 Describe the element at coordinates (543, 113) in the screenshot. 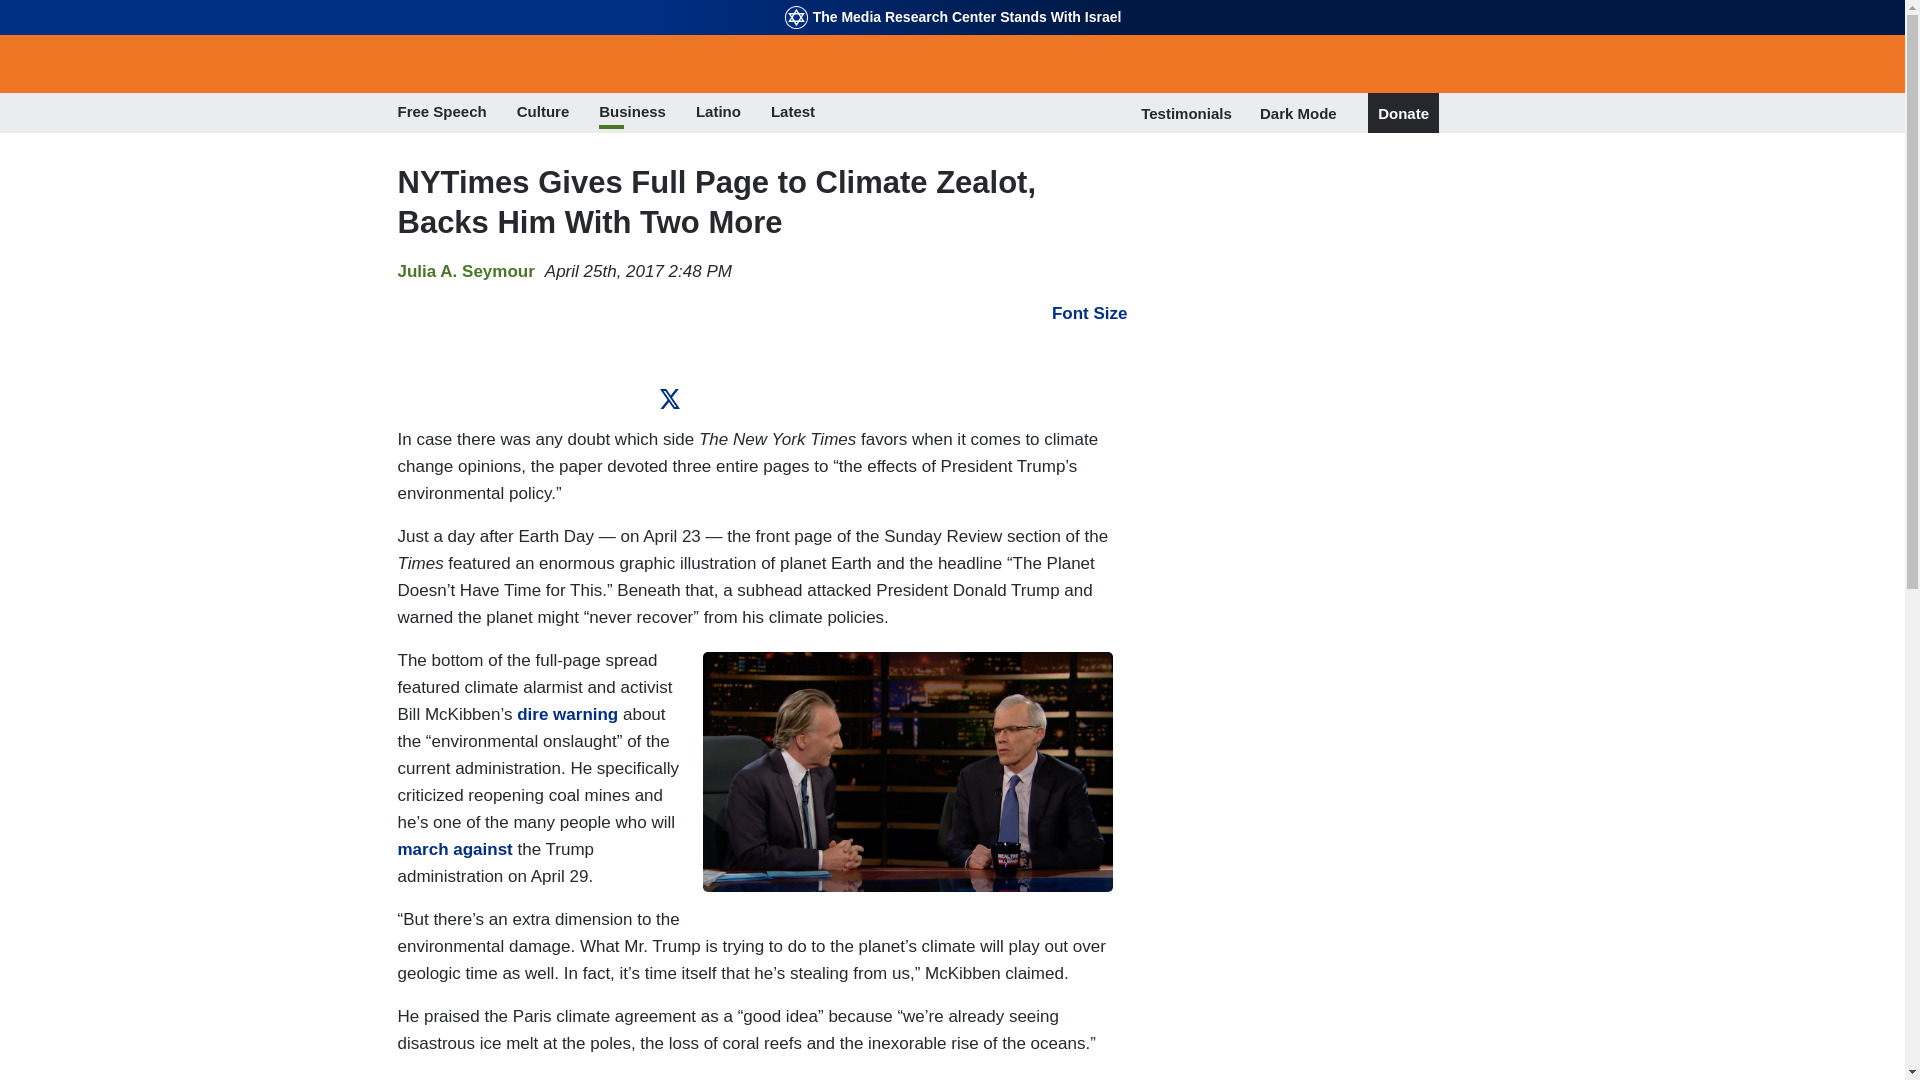

I see `Culture` at that location.